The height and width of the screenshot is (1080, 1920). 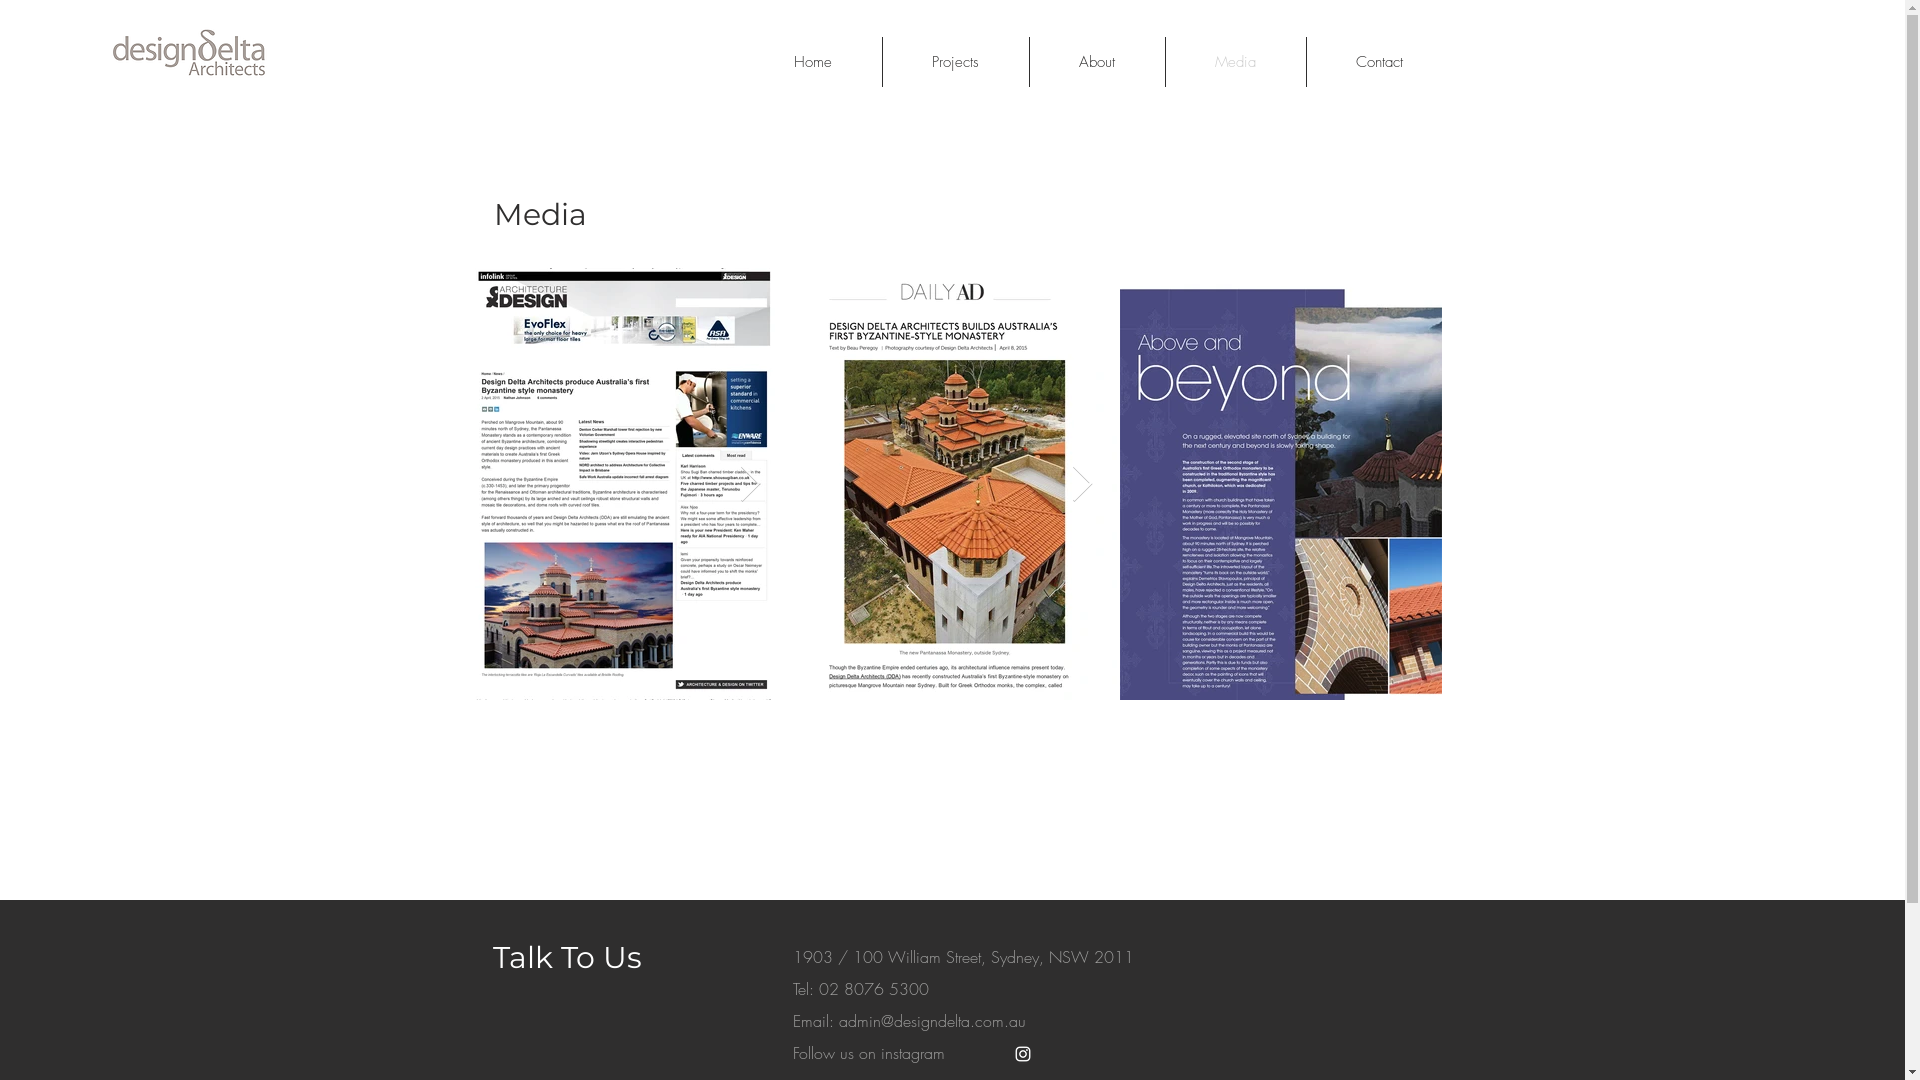 I want to click on About, so click(x=1096, y=62).